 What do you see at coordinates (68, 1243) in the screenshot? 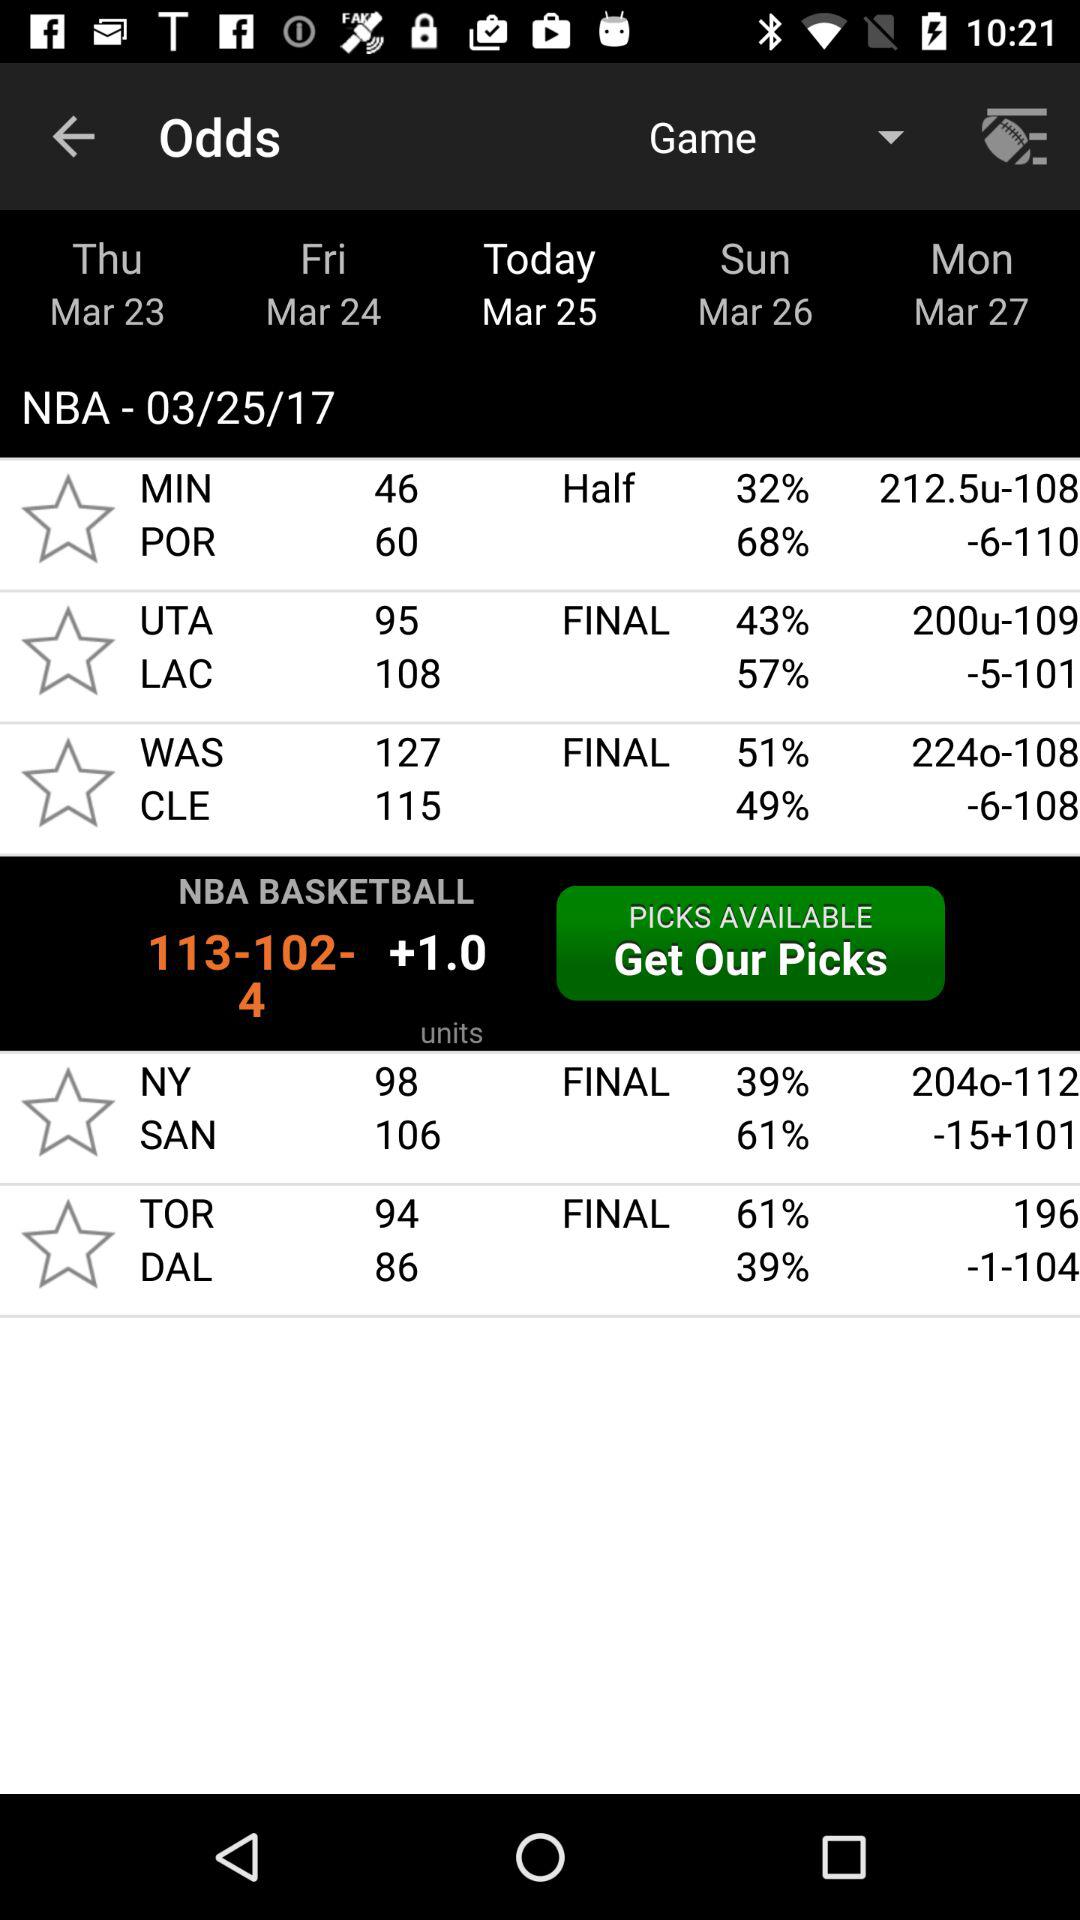
I see `tor dal star icon` at bounding box center [68, 1243].